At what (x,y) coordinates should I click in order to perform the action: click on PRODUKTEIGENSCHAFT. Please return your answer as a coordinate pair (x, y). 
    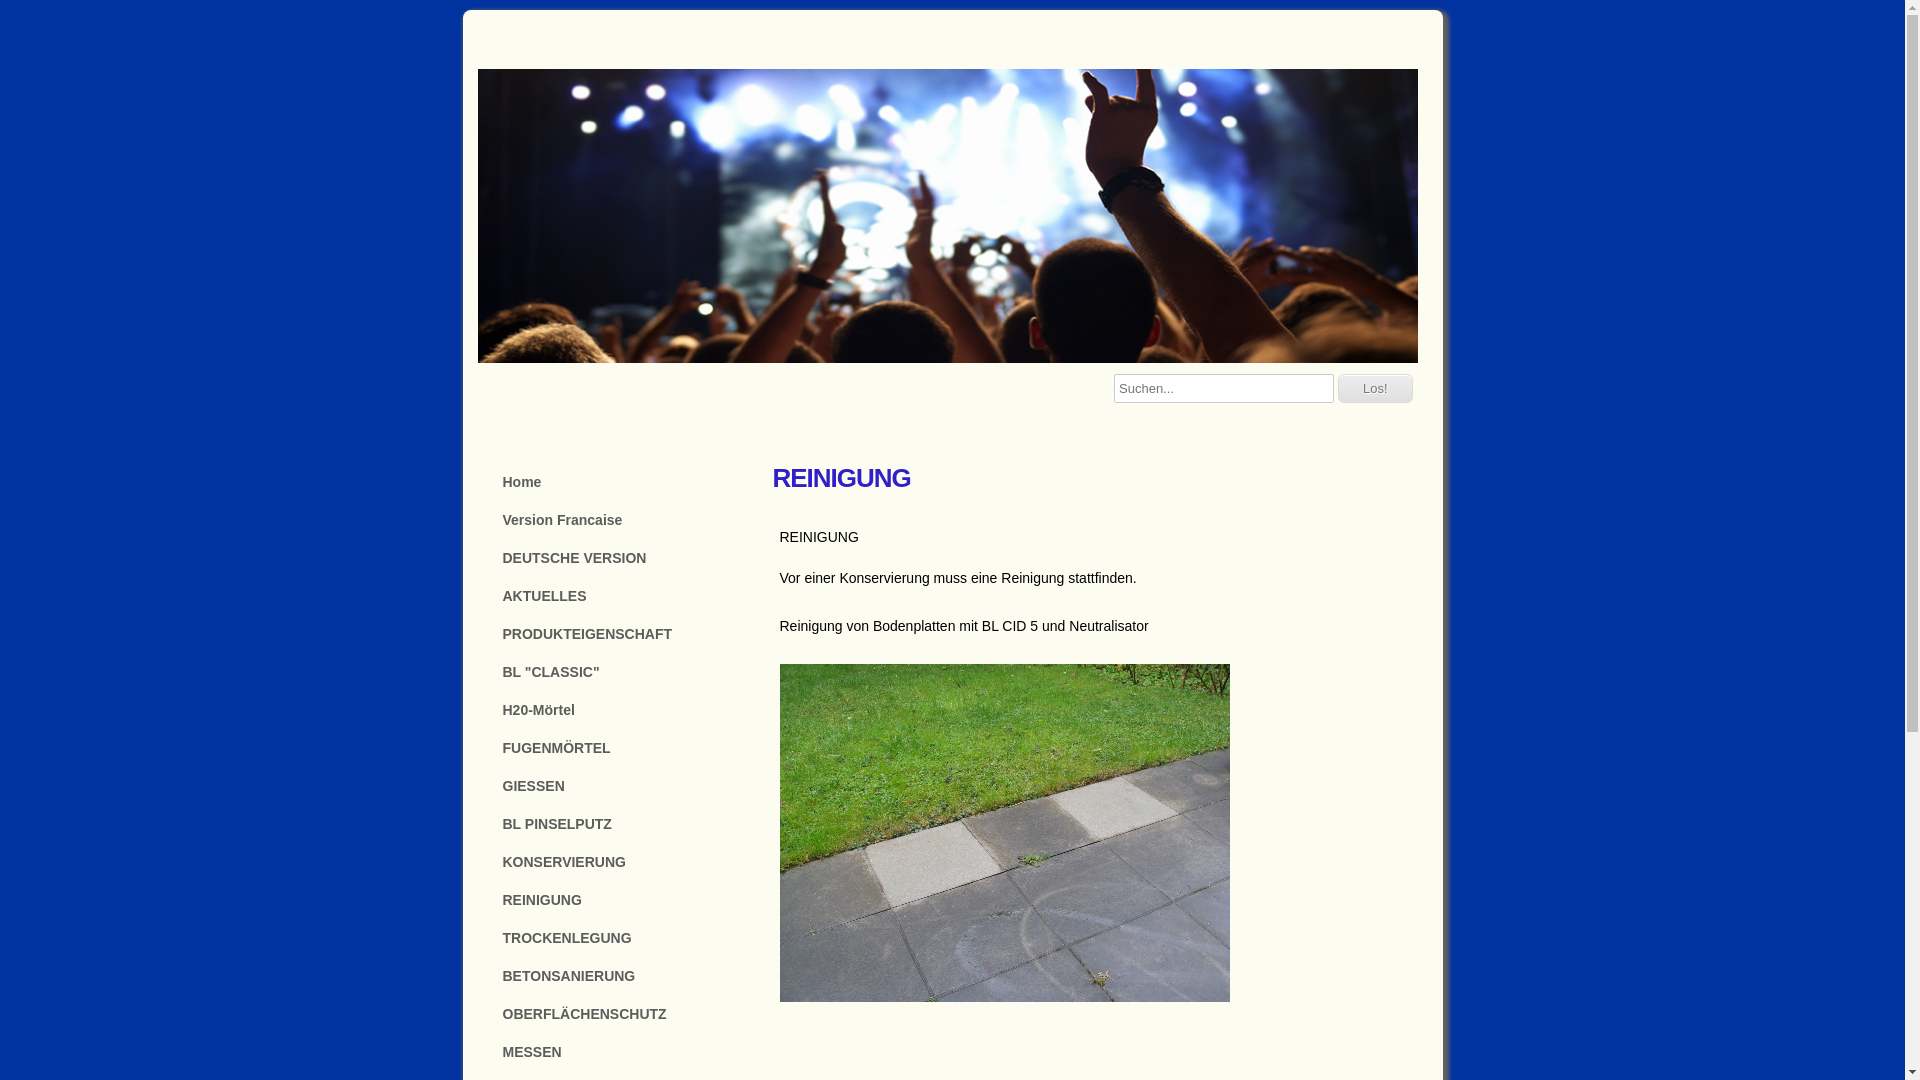
    Looking at the image, I should click on (622, 634).